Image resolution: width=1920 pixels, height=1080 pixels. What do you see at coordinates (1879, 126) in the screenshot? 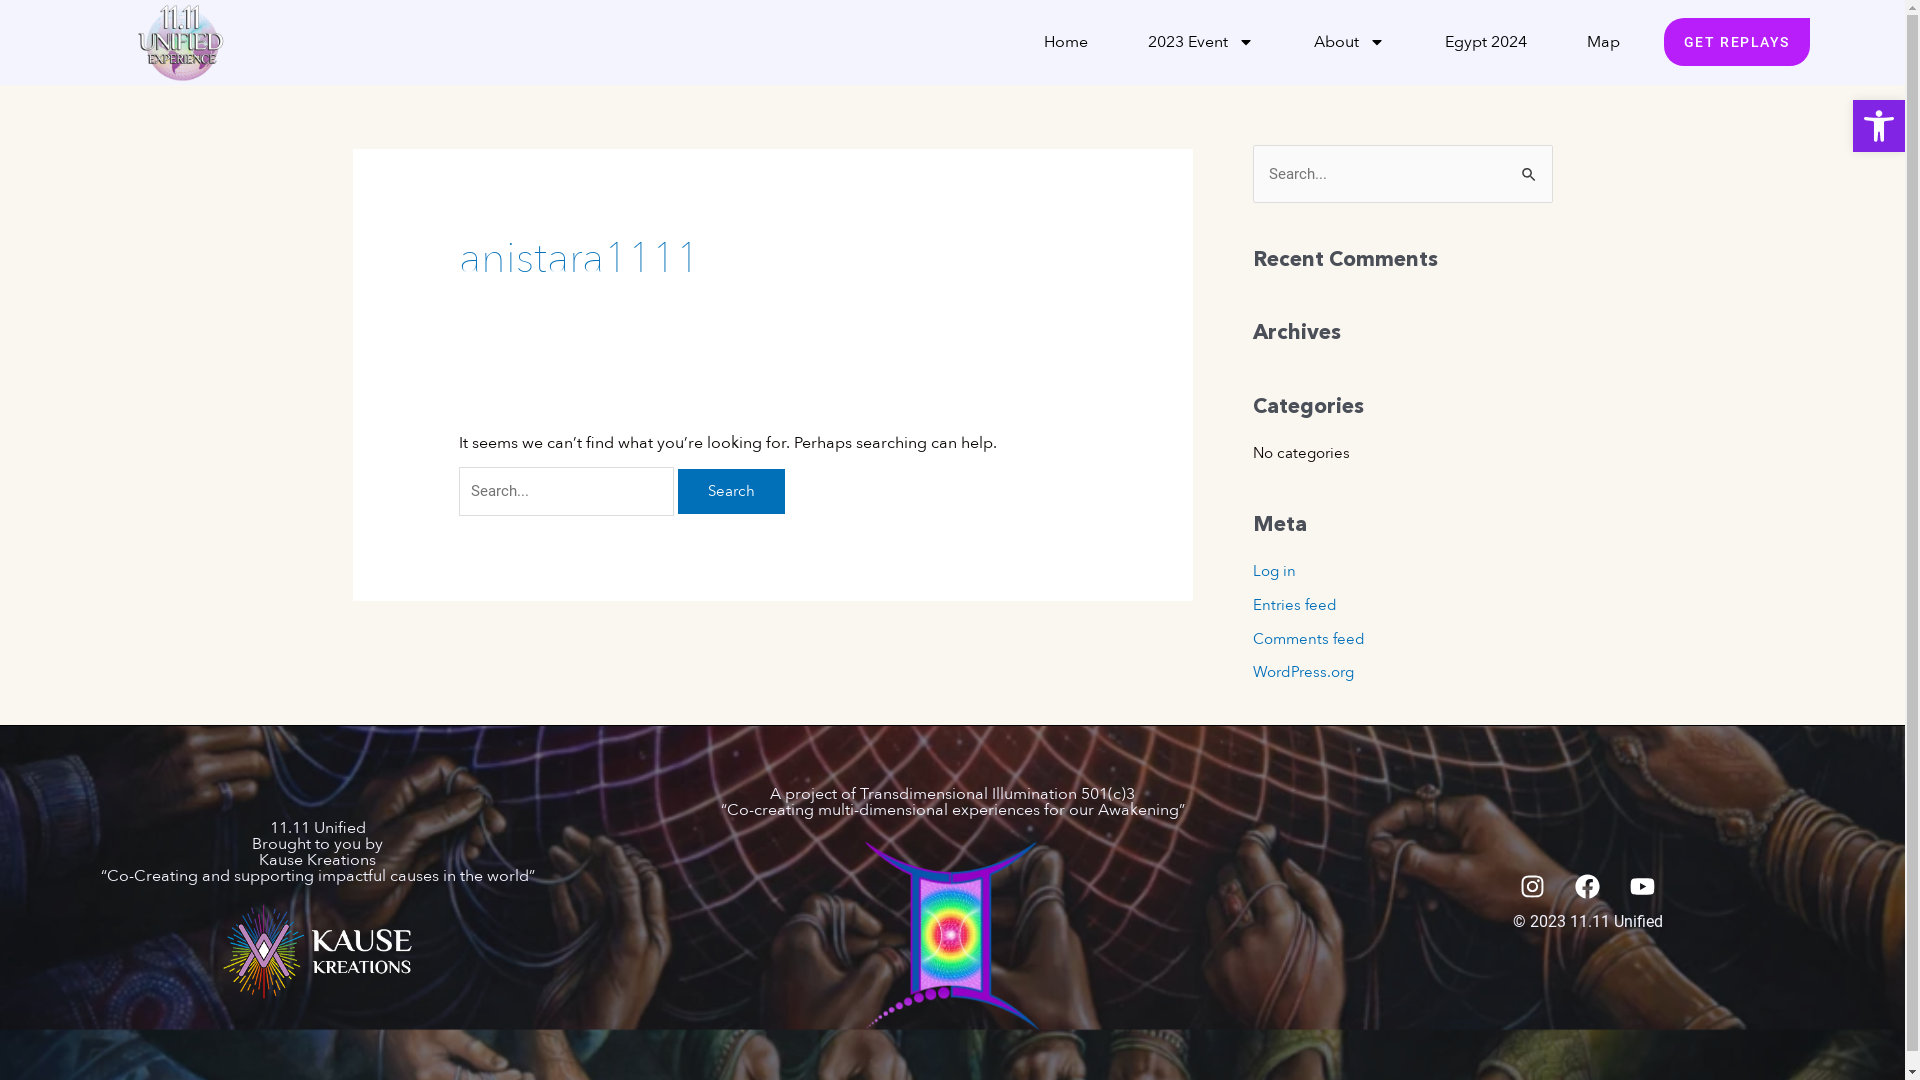
I see `Open toolbar
Accessibility Tools` at bounding box center [1879, 126].